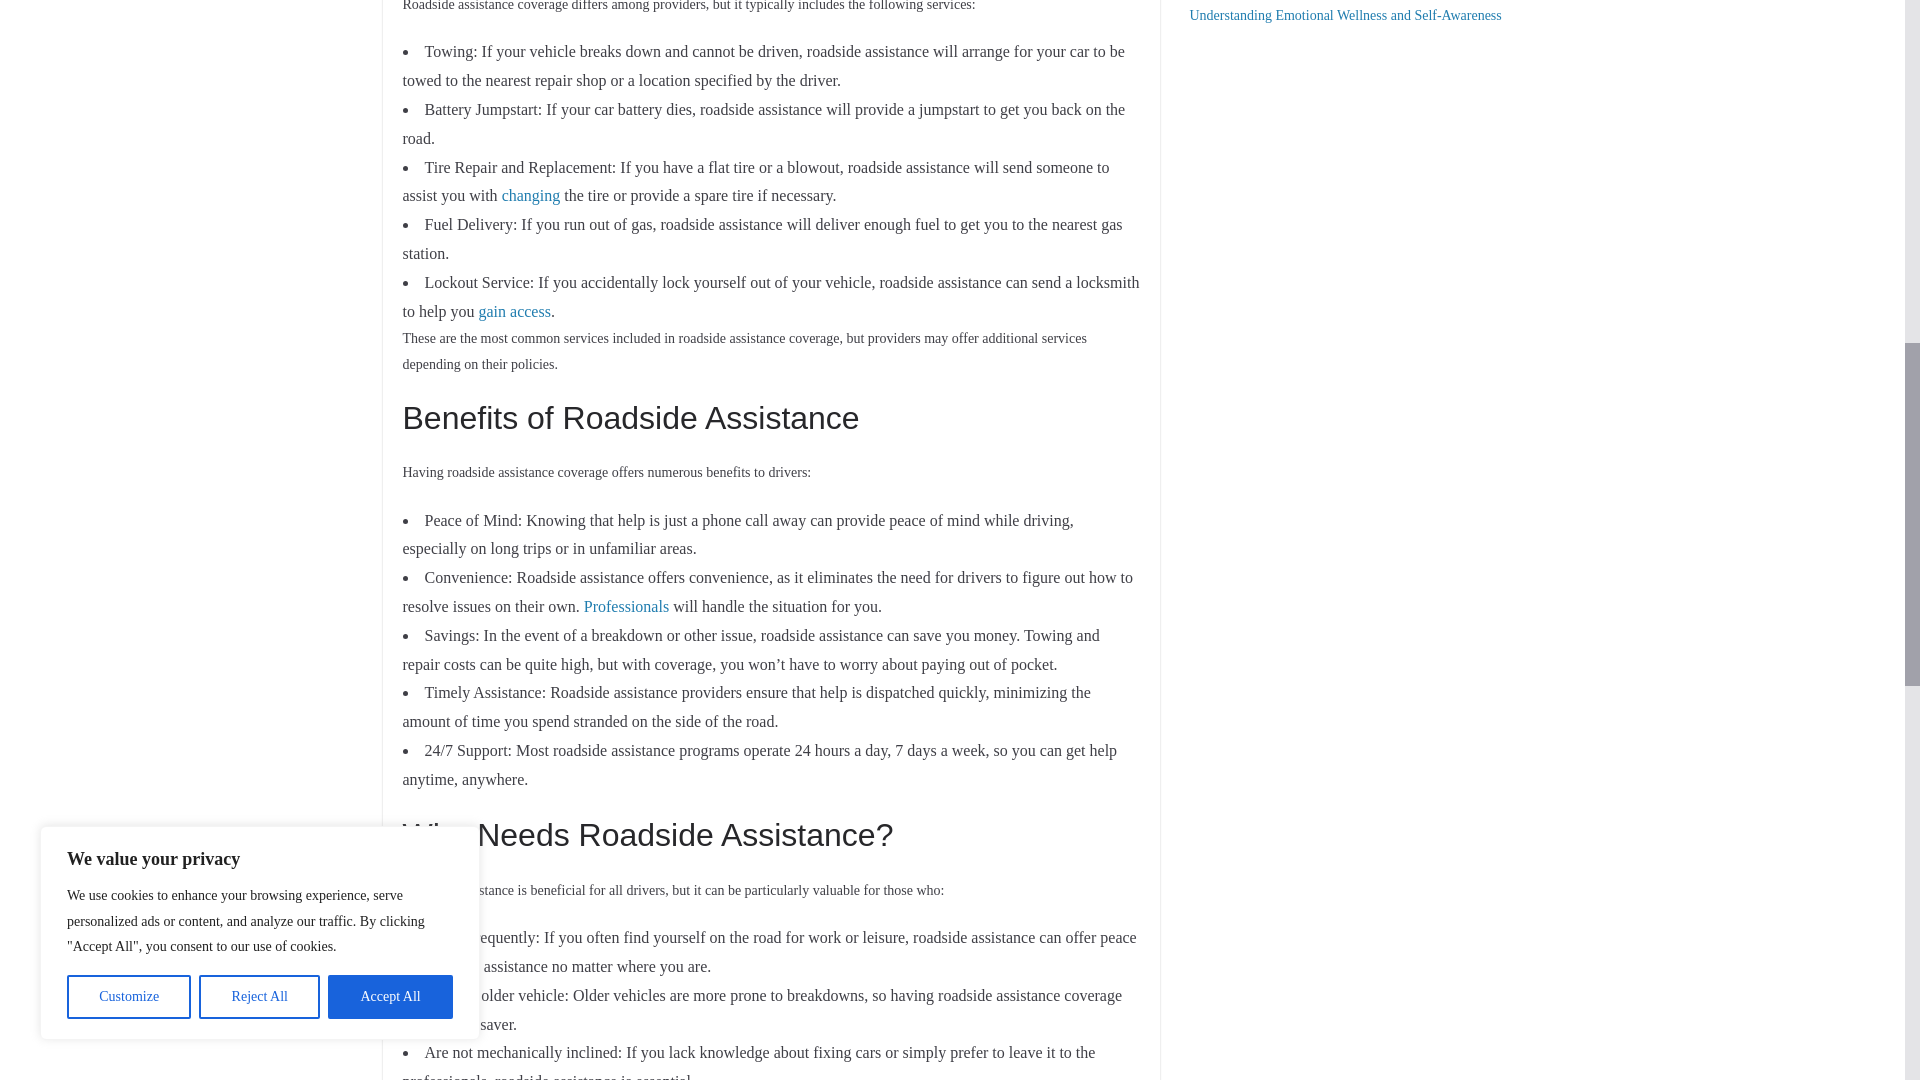 This screenshot has height=1080, width=1920. Describe the element at coordinates (626, 606) in the screenshot. I see `Professionals` at that location.